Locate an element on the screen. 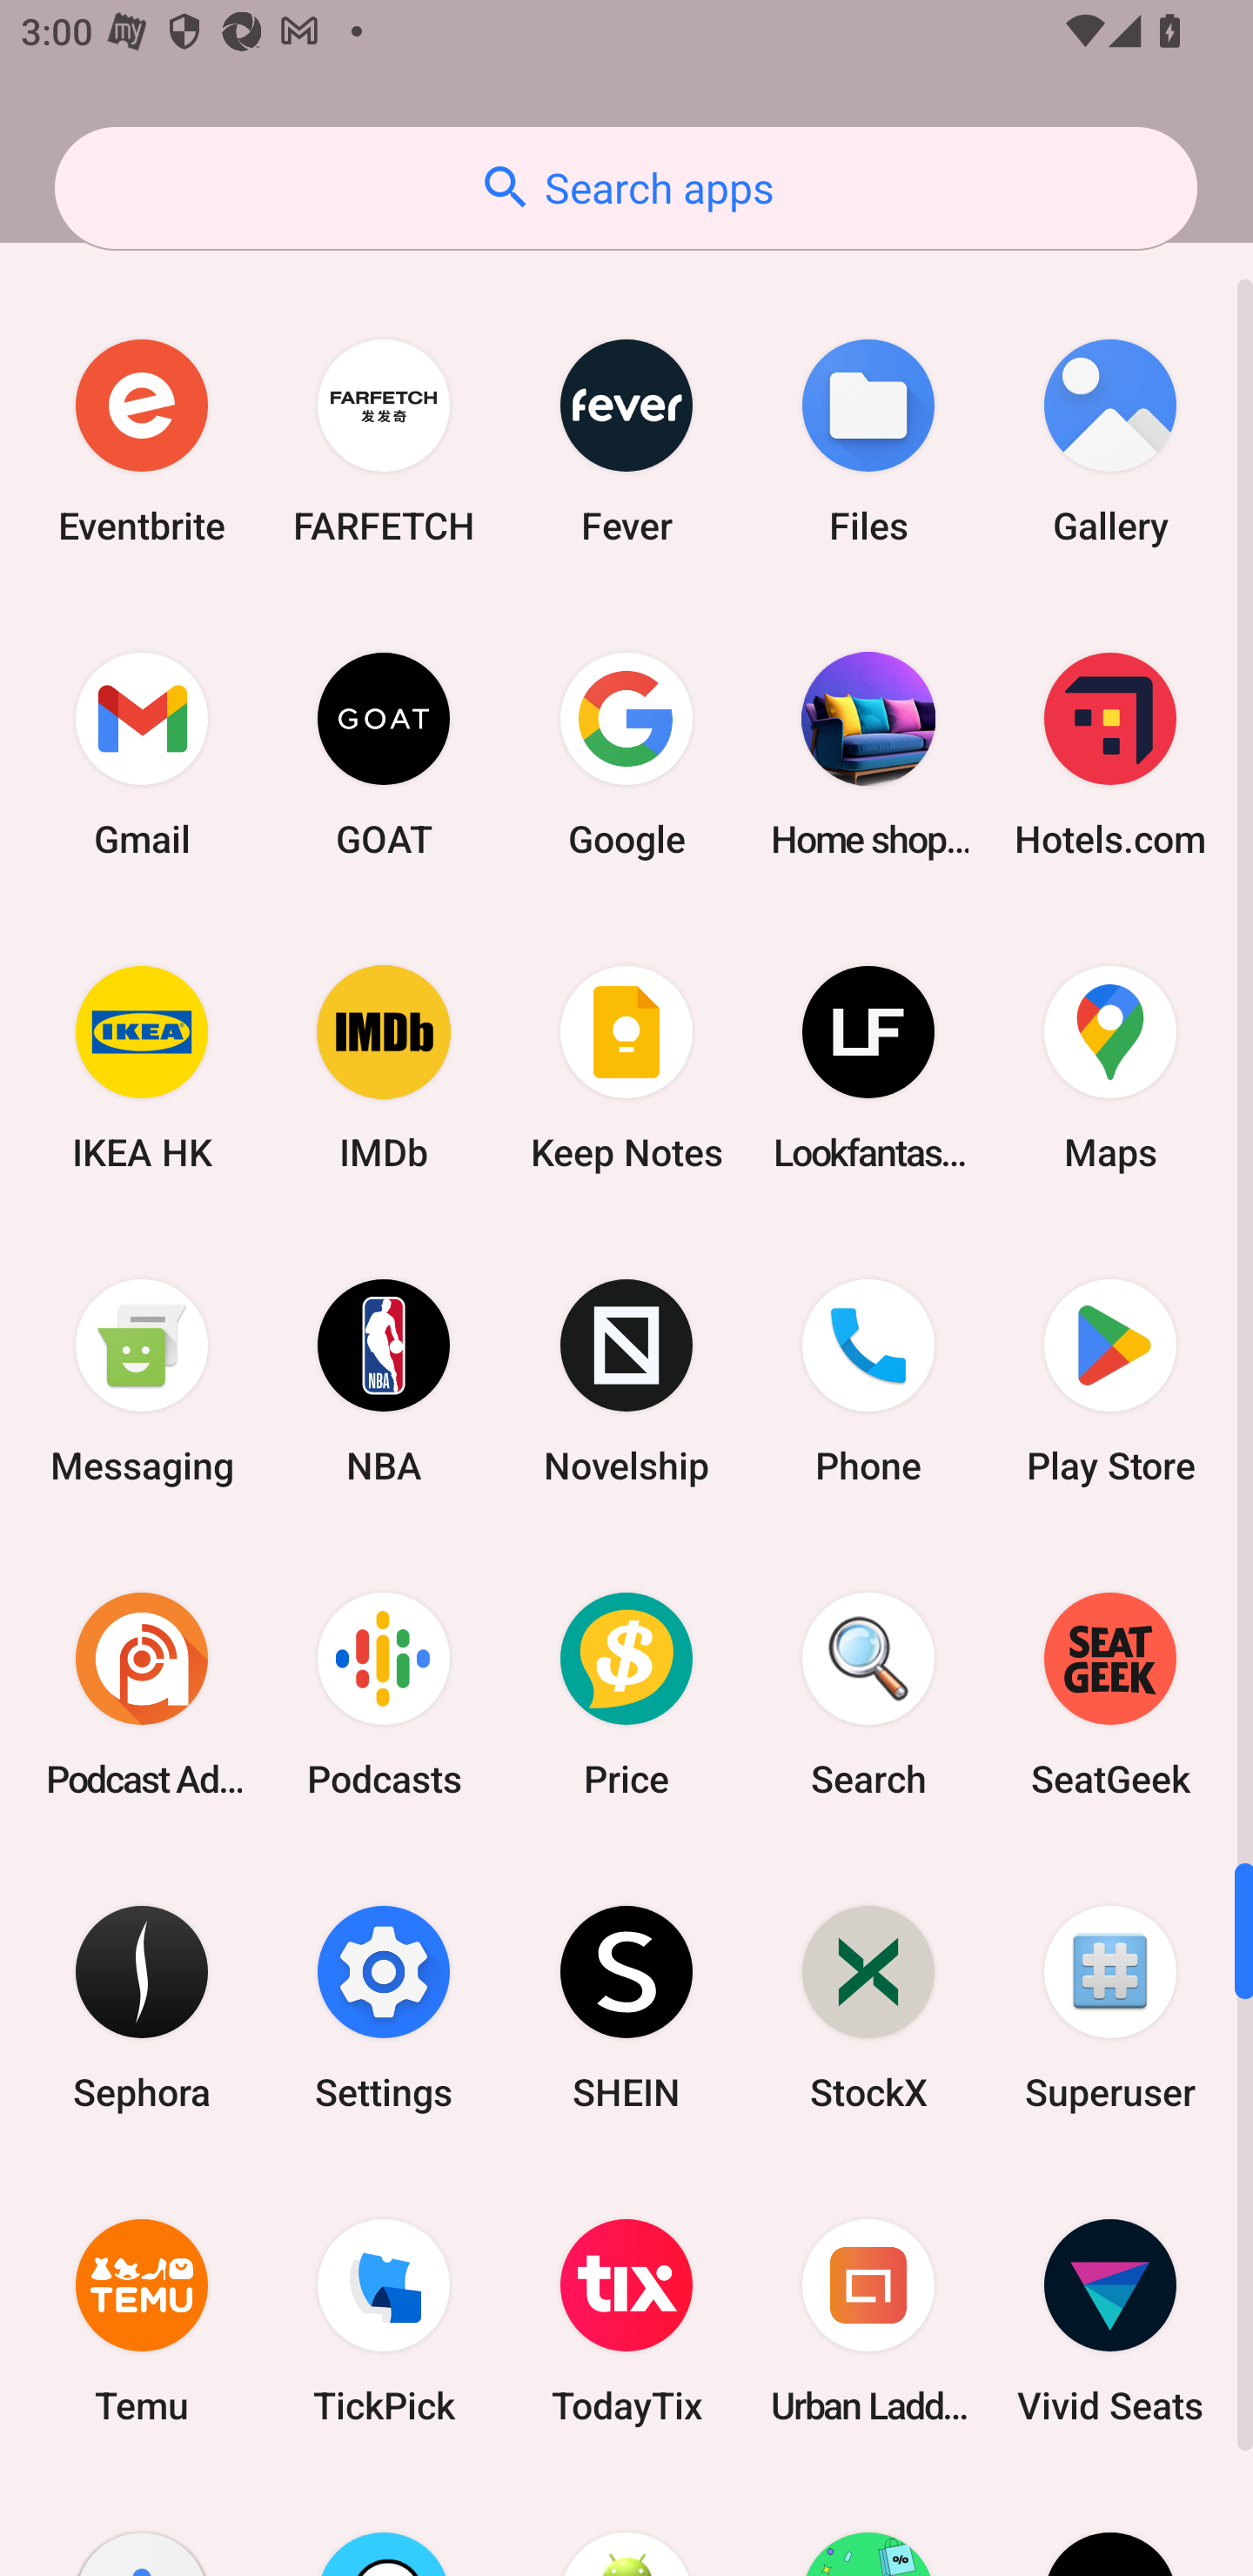 This screenshot has width=1253, height=2576. Play Store is located at coordinates (1110, 1380).